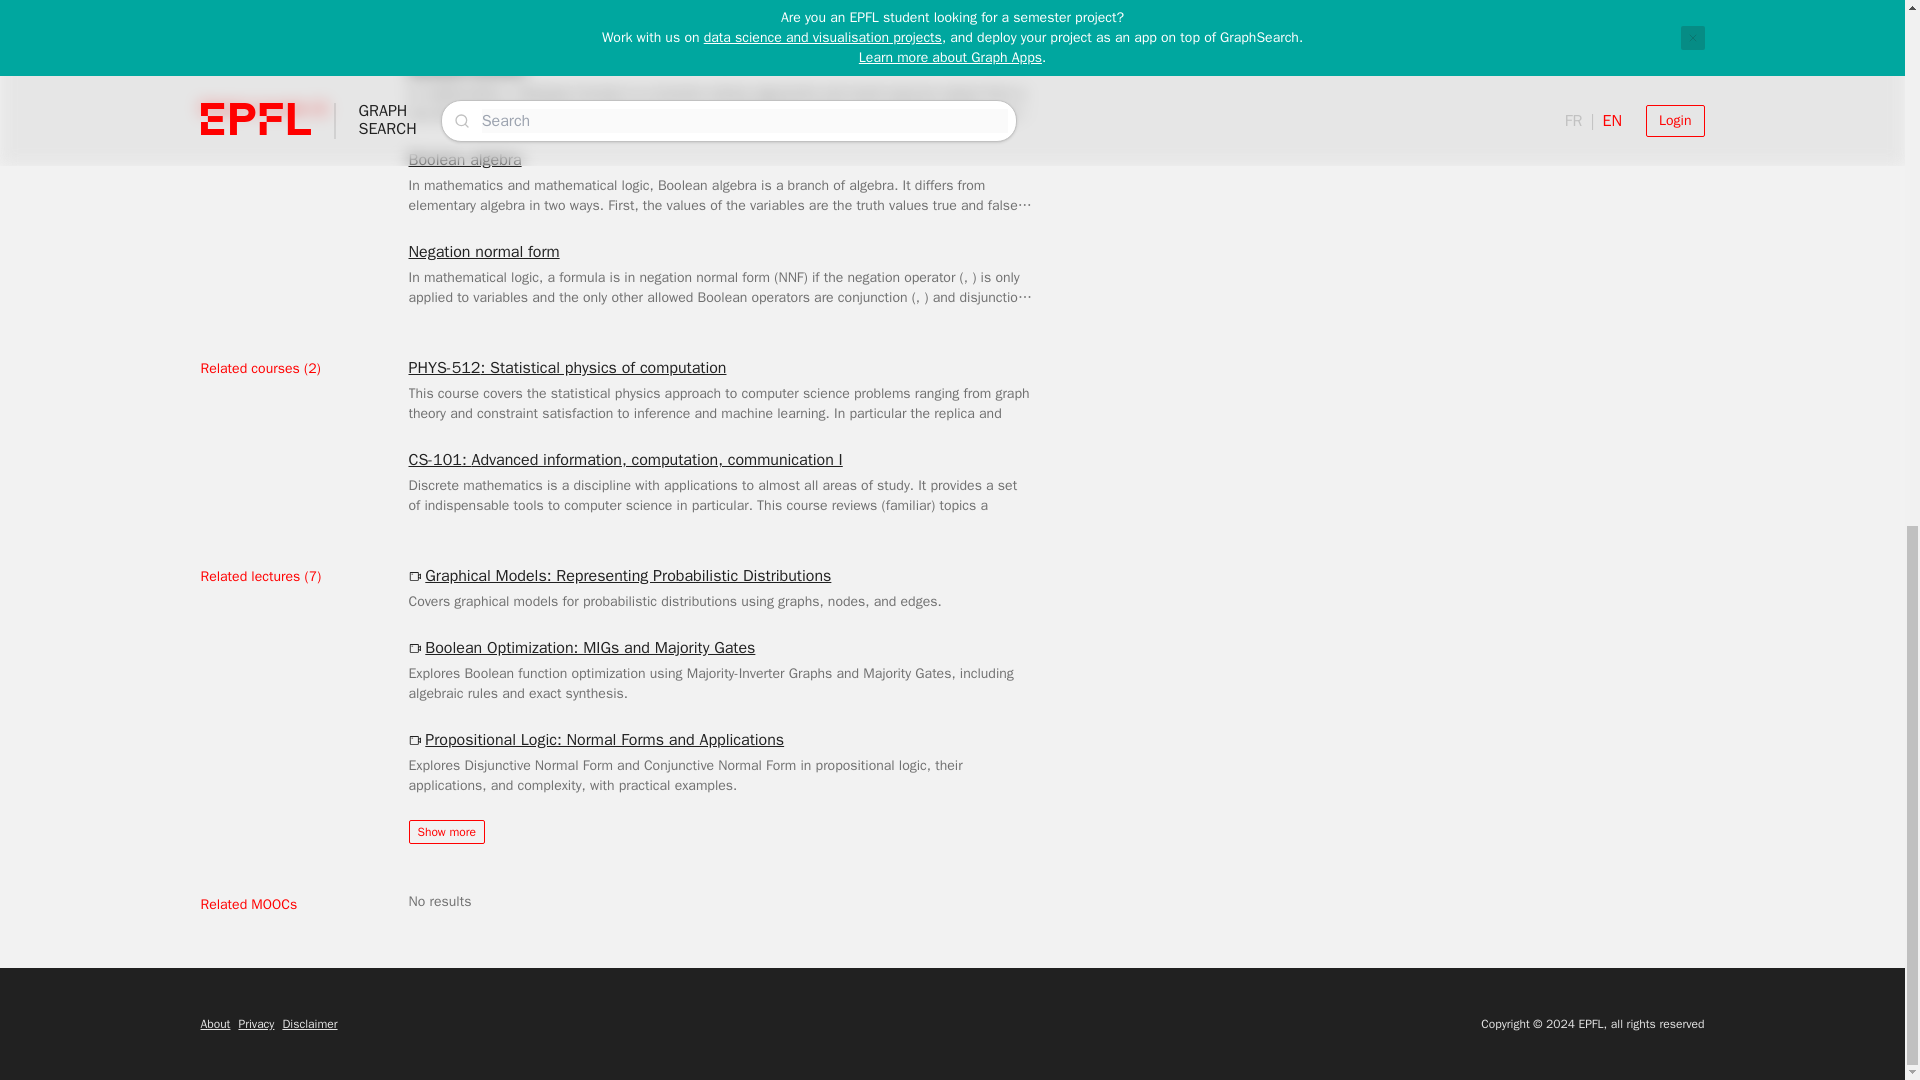 The height and width of the screenshot is (1080, 1920). What do you see at coordinates (256, 1024) in the screenshot?
I see `Privacy` at bounding box center [256, 1024].